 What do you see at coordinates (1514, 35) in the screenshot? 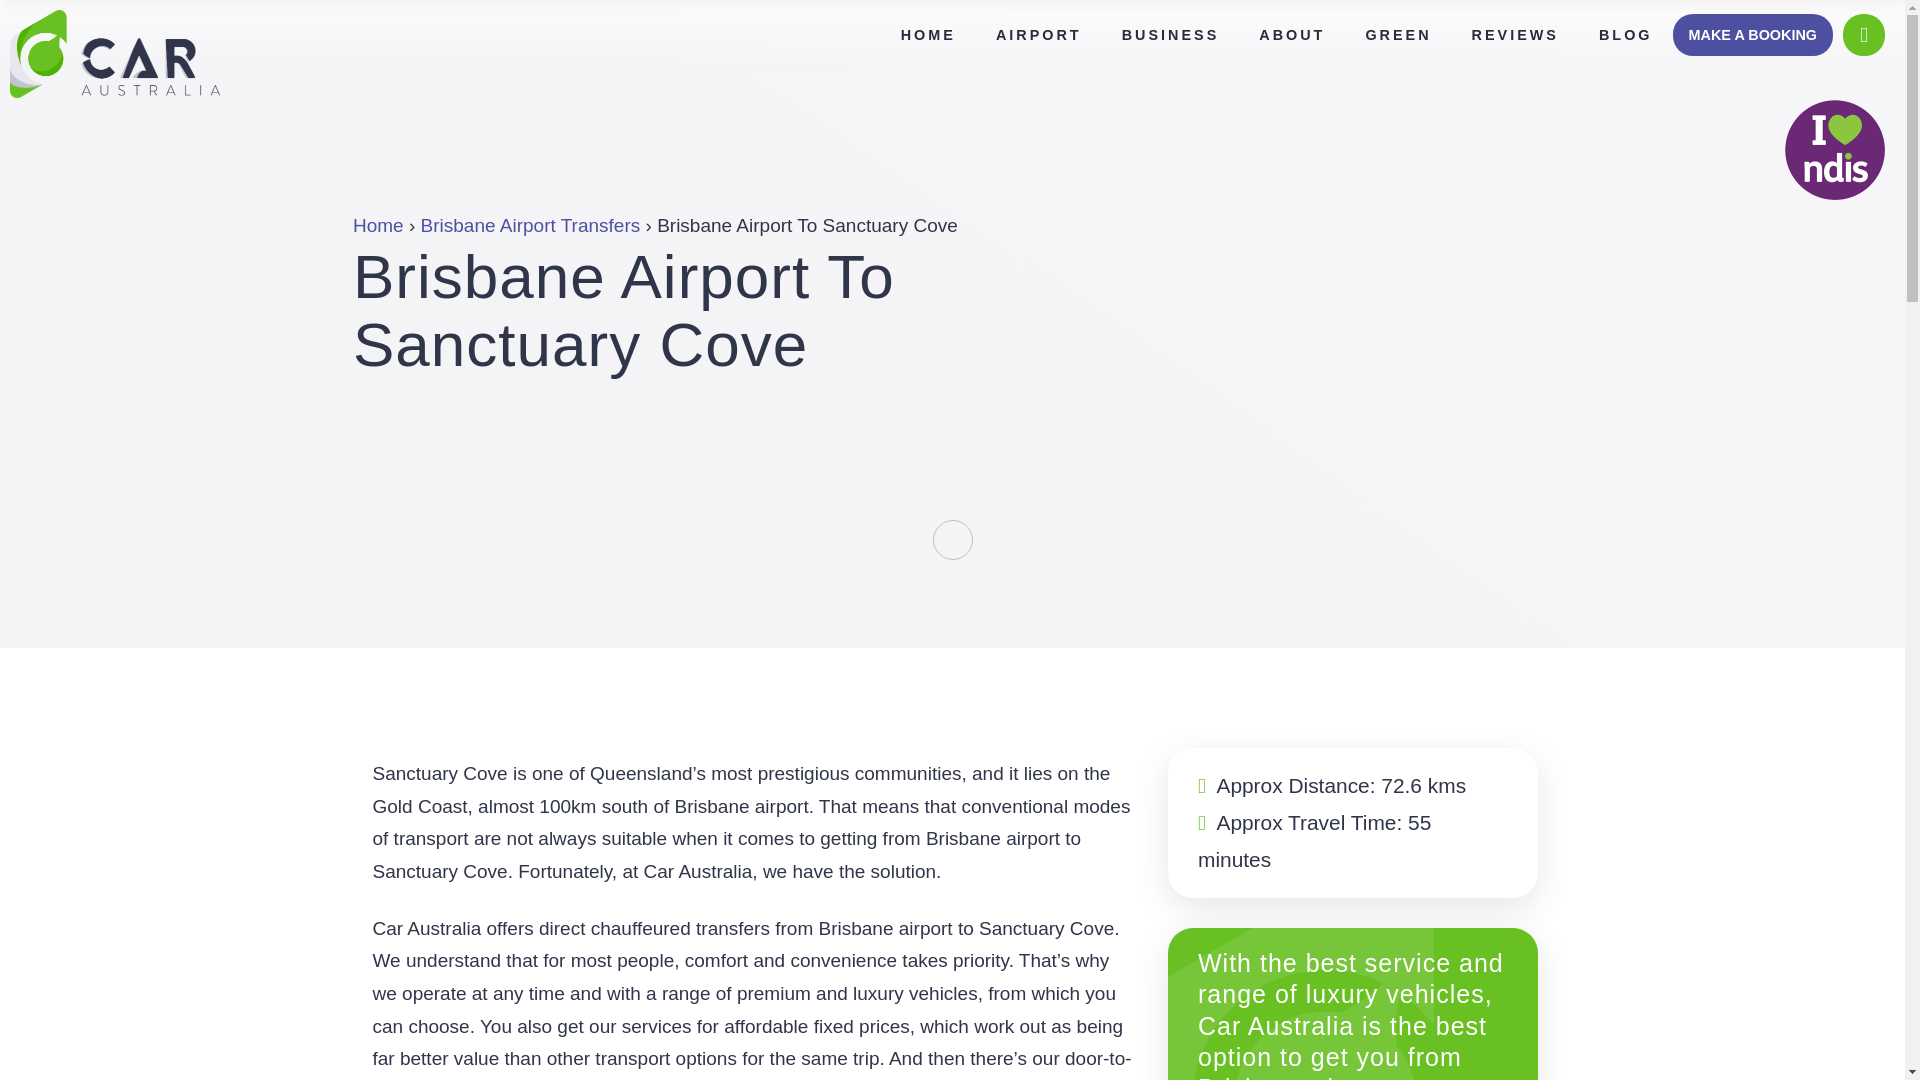
I see `REVIEWS` at bounding box center [1514, 35].